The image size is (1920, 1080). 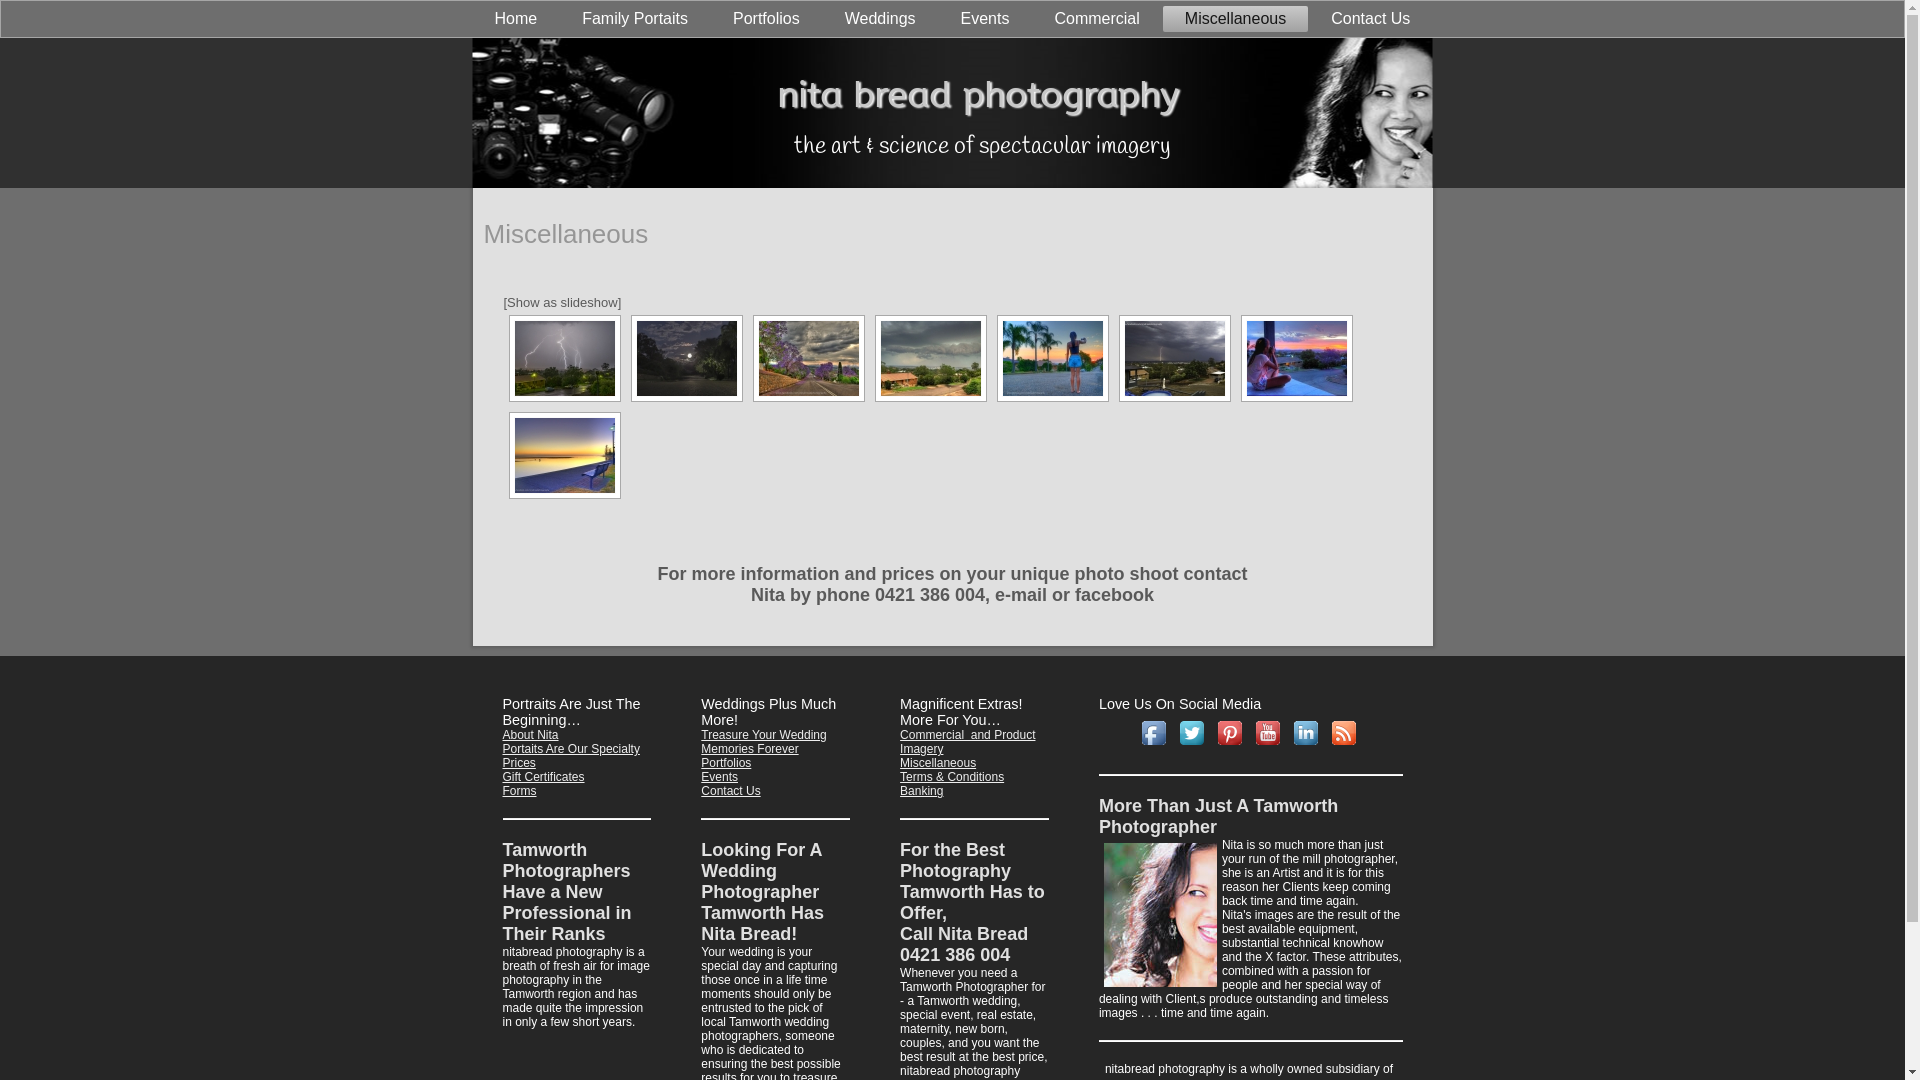 I want to click on Events, so click(x=986, y=19).